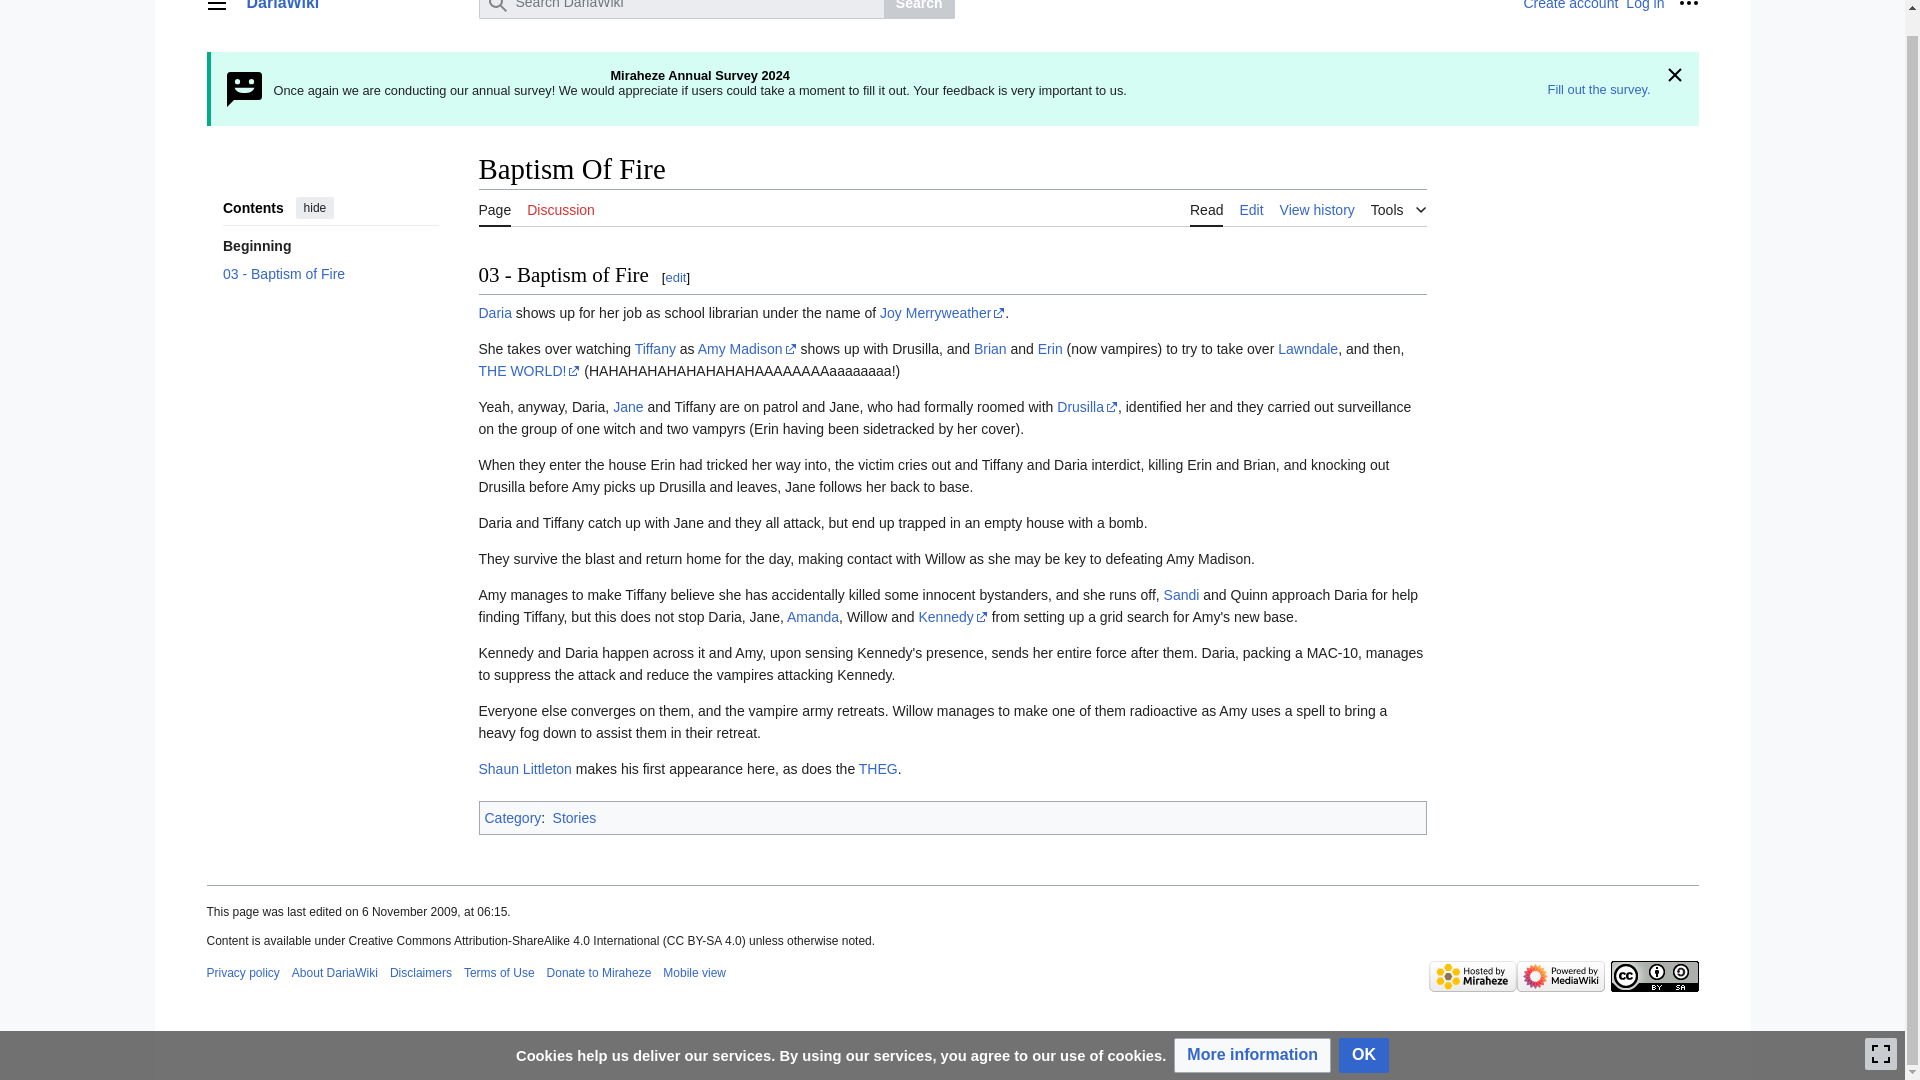 This screenshot has width=1920, height=1080. Describe the element at coordinates (1206, 208) in the screenshot. I see `Read` at that location.